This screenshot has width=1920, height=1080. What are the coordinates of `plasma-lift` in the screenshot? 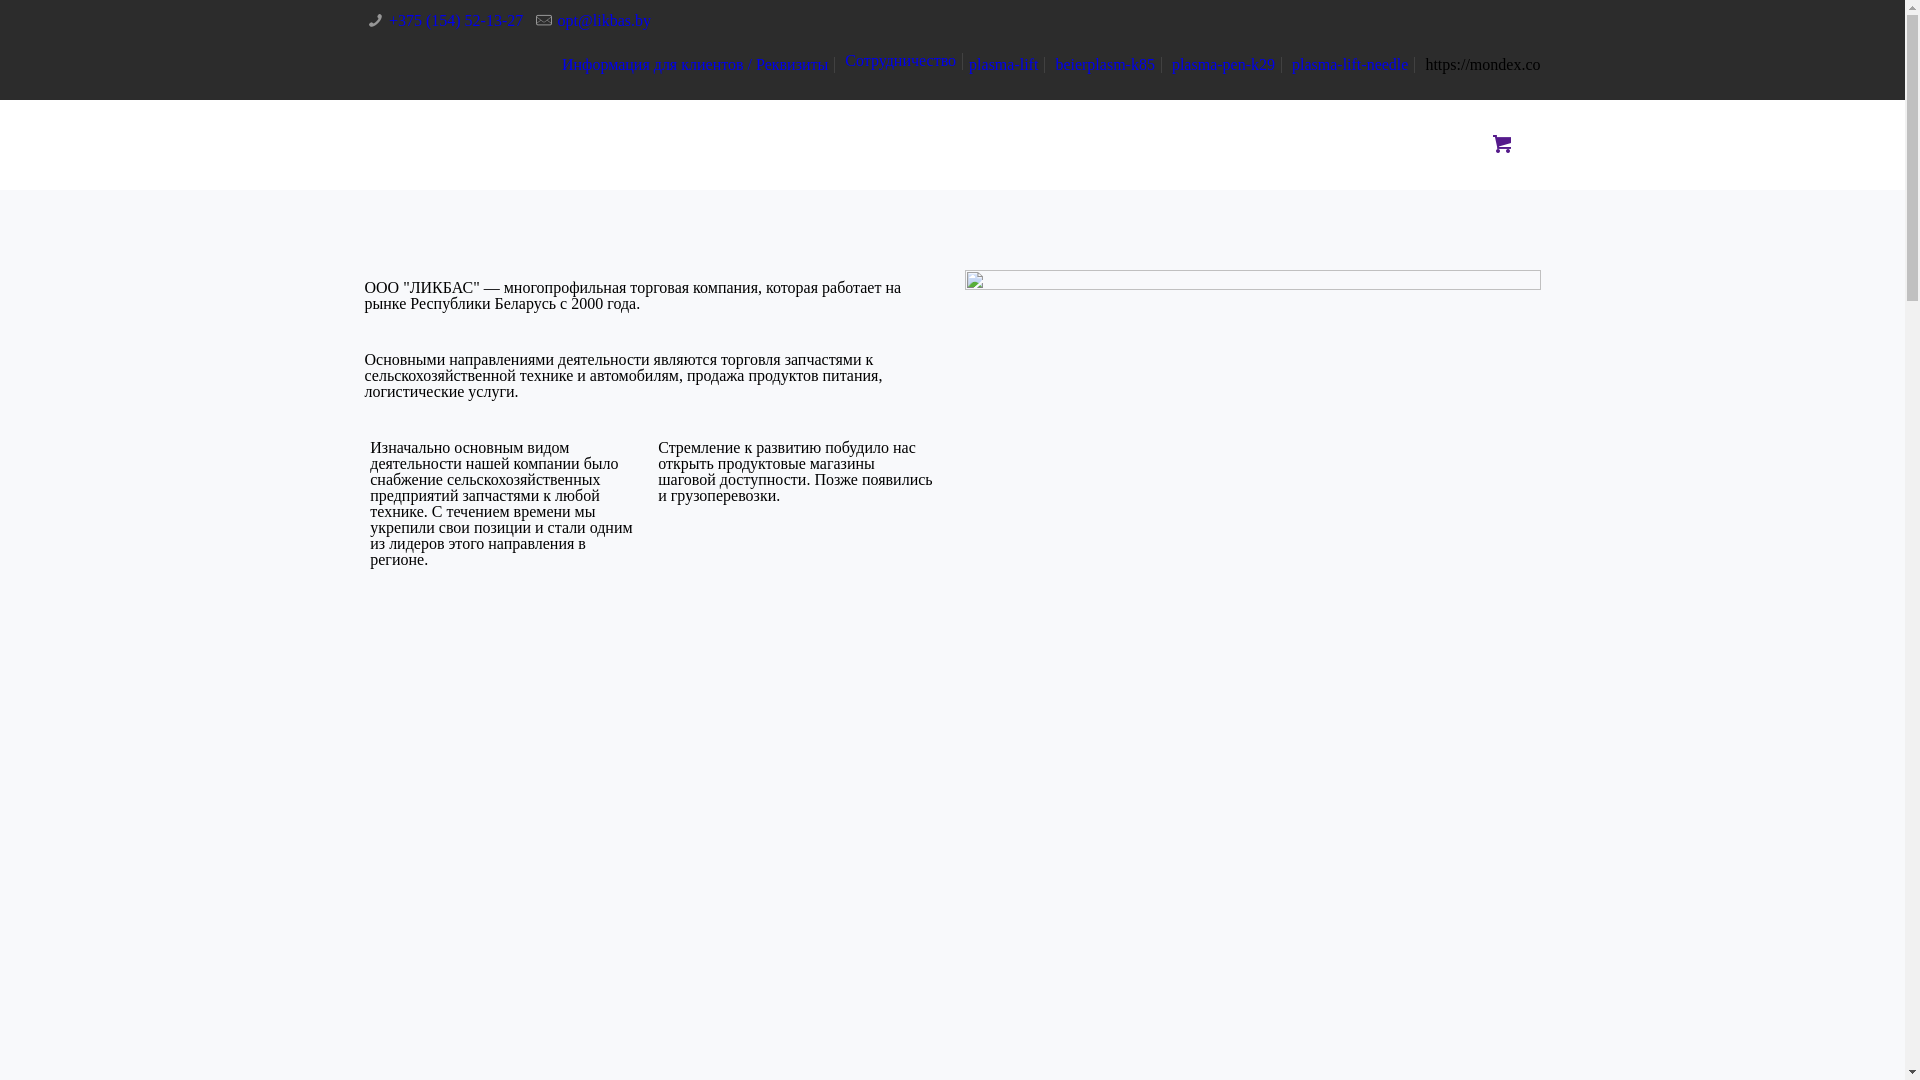 It's located at (1003, 64).